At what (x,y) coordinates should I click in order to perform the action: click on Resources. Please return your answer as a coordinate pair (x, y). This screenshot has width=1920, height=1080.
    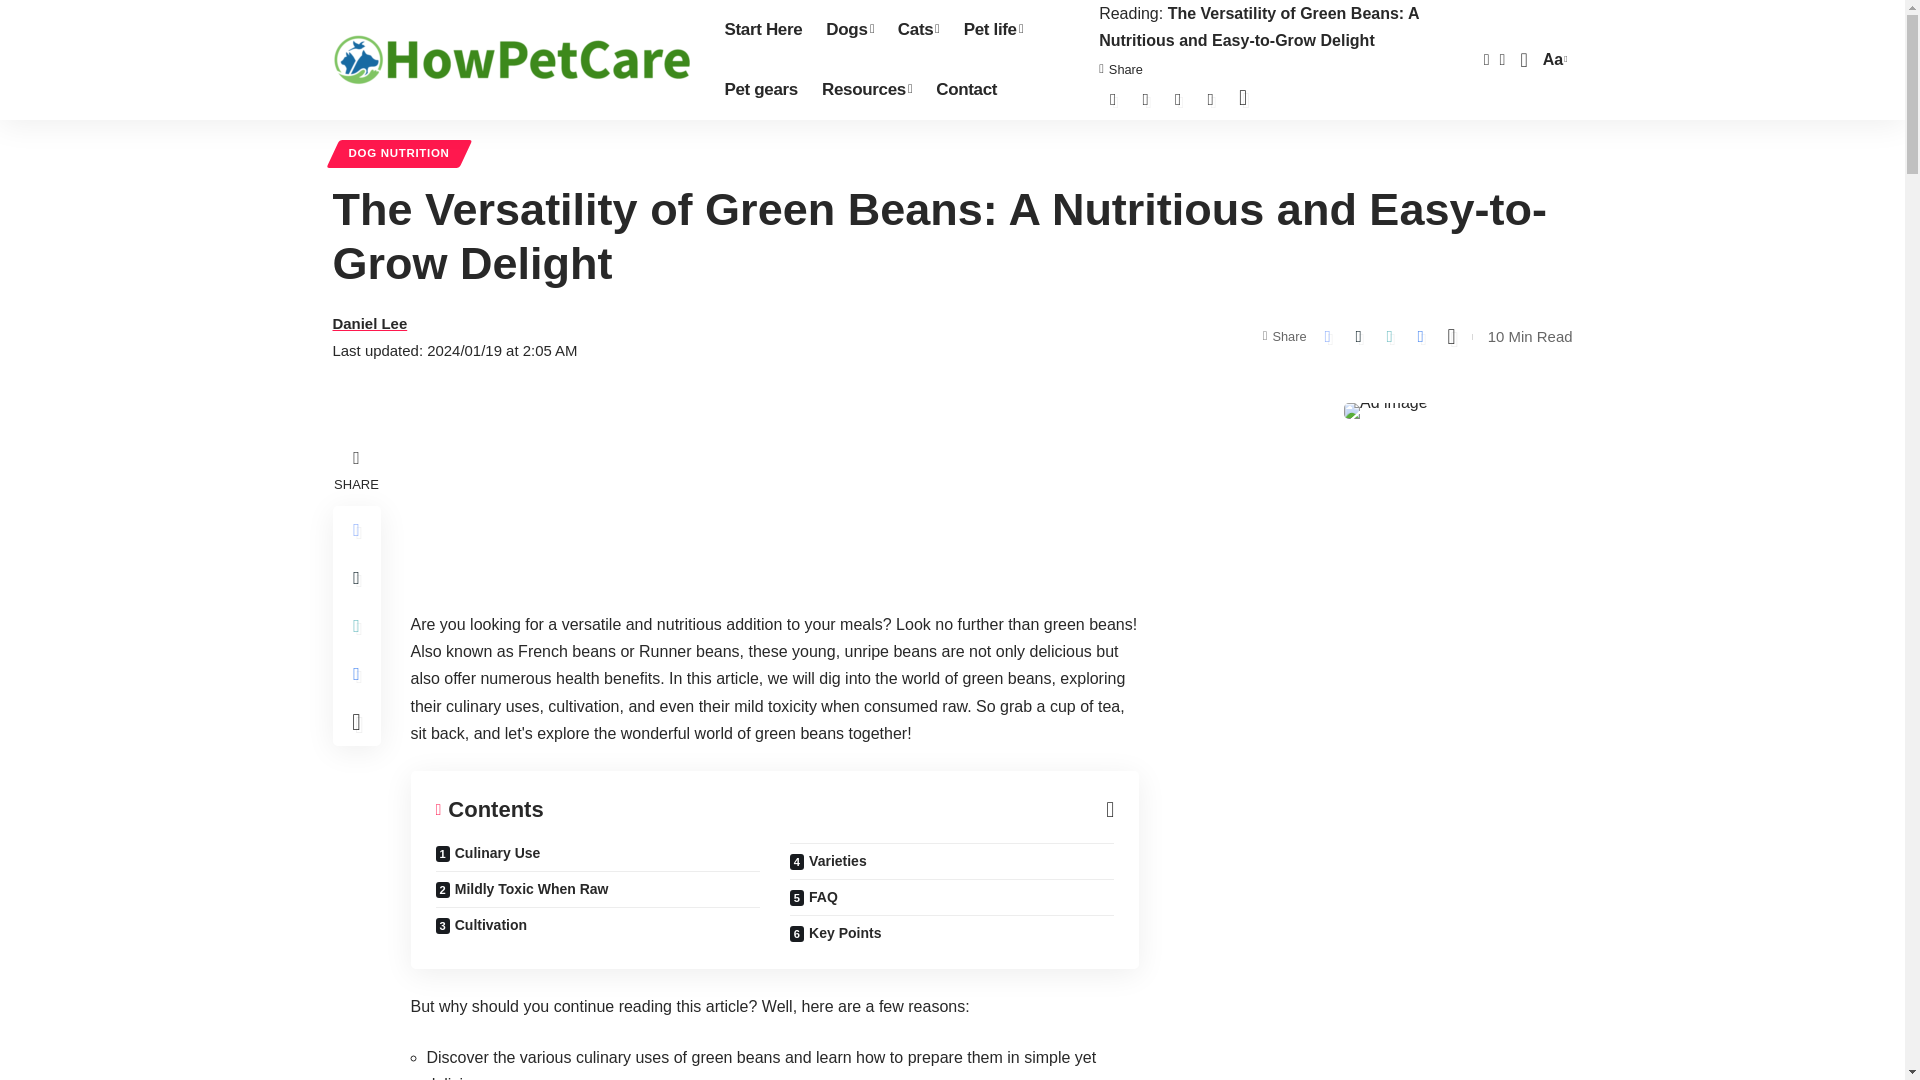
    Looking at the image, I should click on (850, 30).